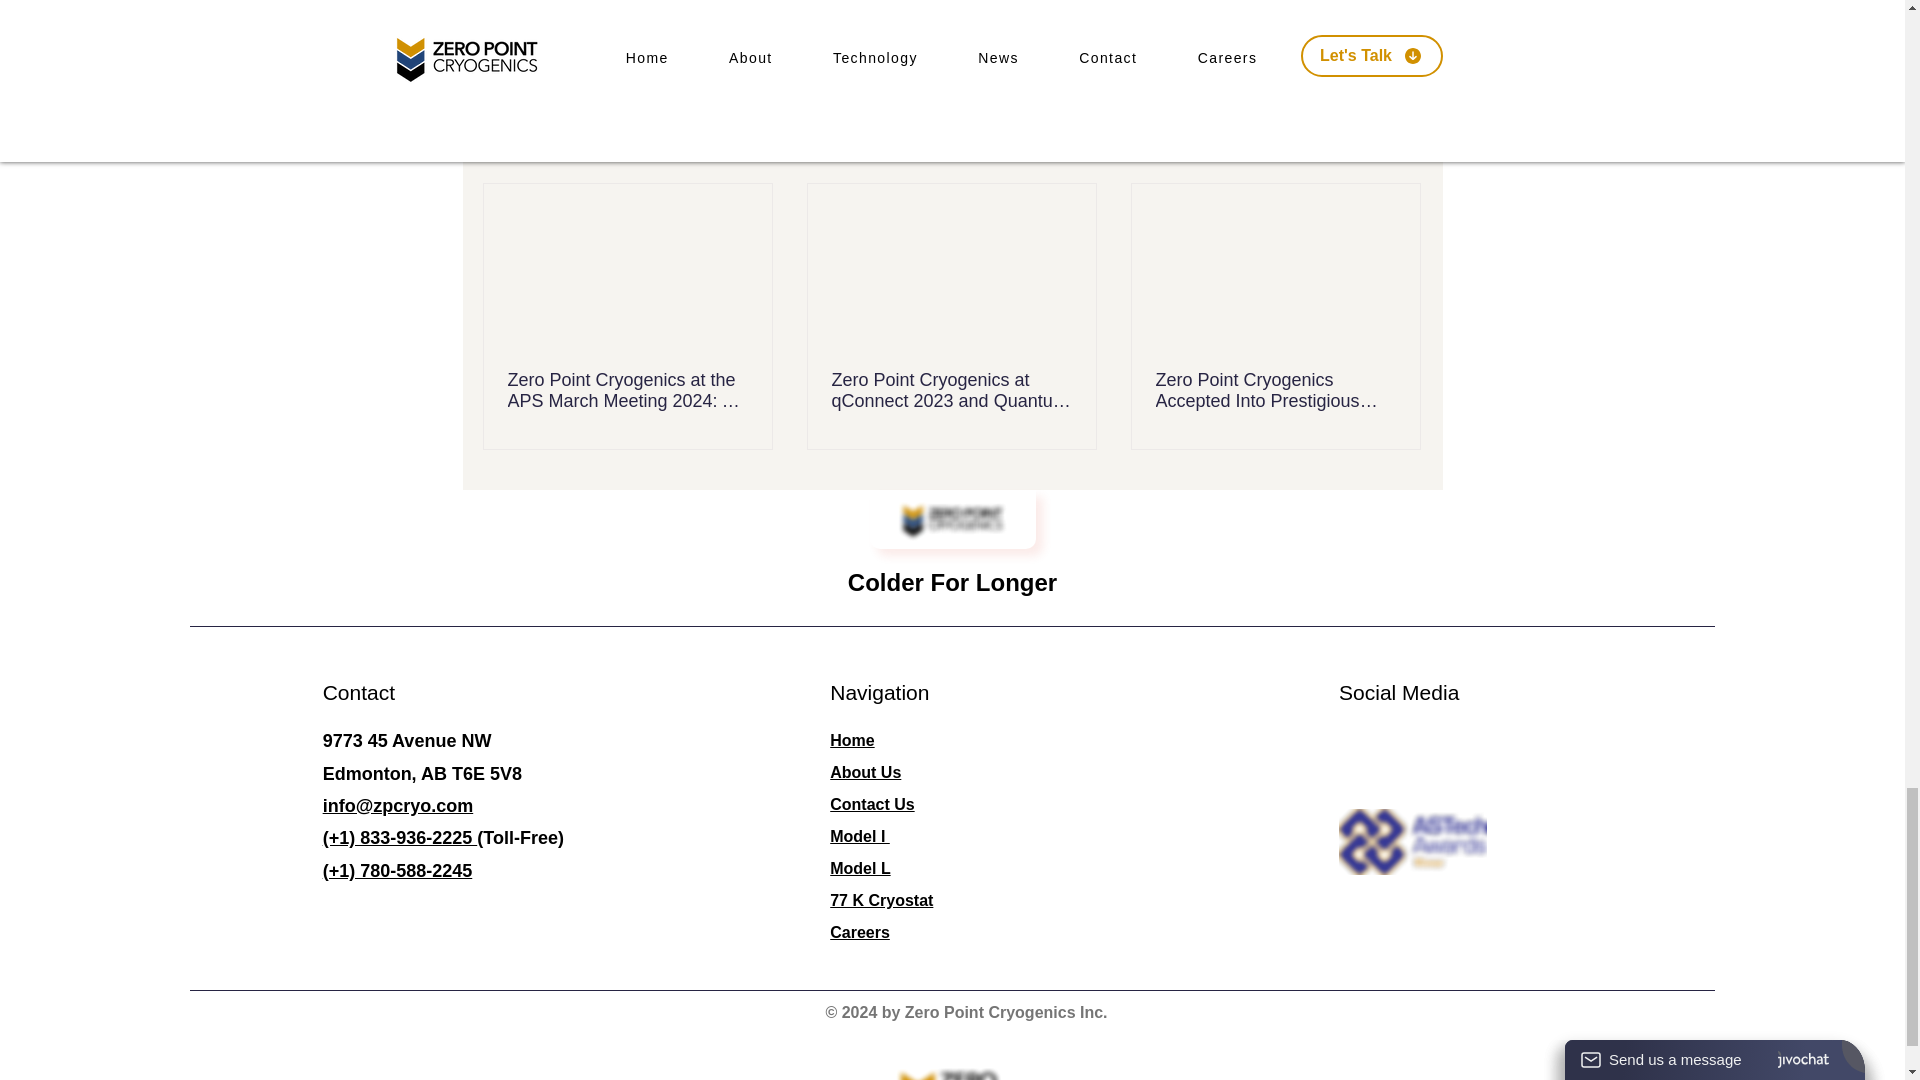 The width and height of the screenshot is (1920, 1080). Describe the element at coordinates (1400, 148) in the screenshot. I see `See All` at that location.